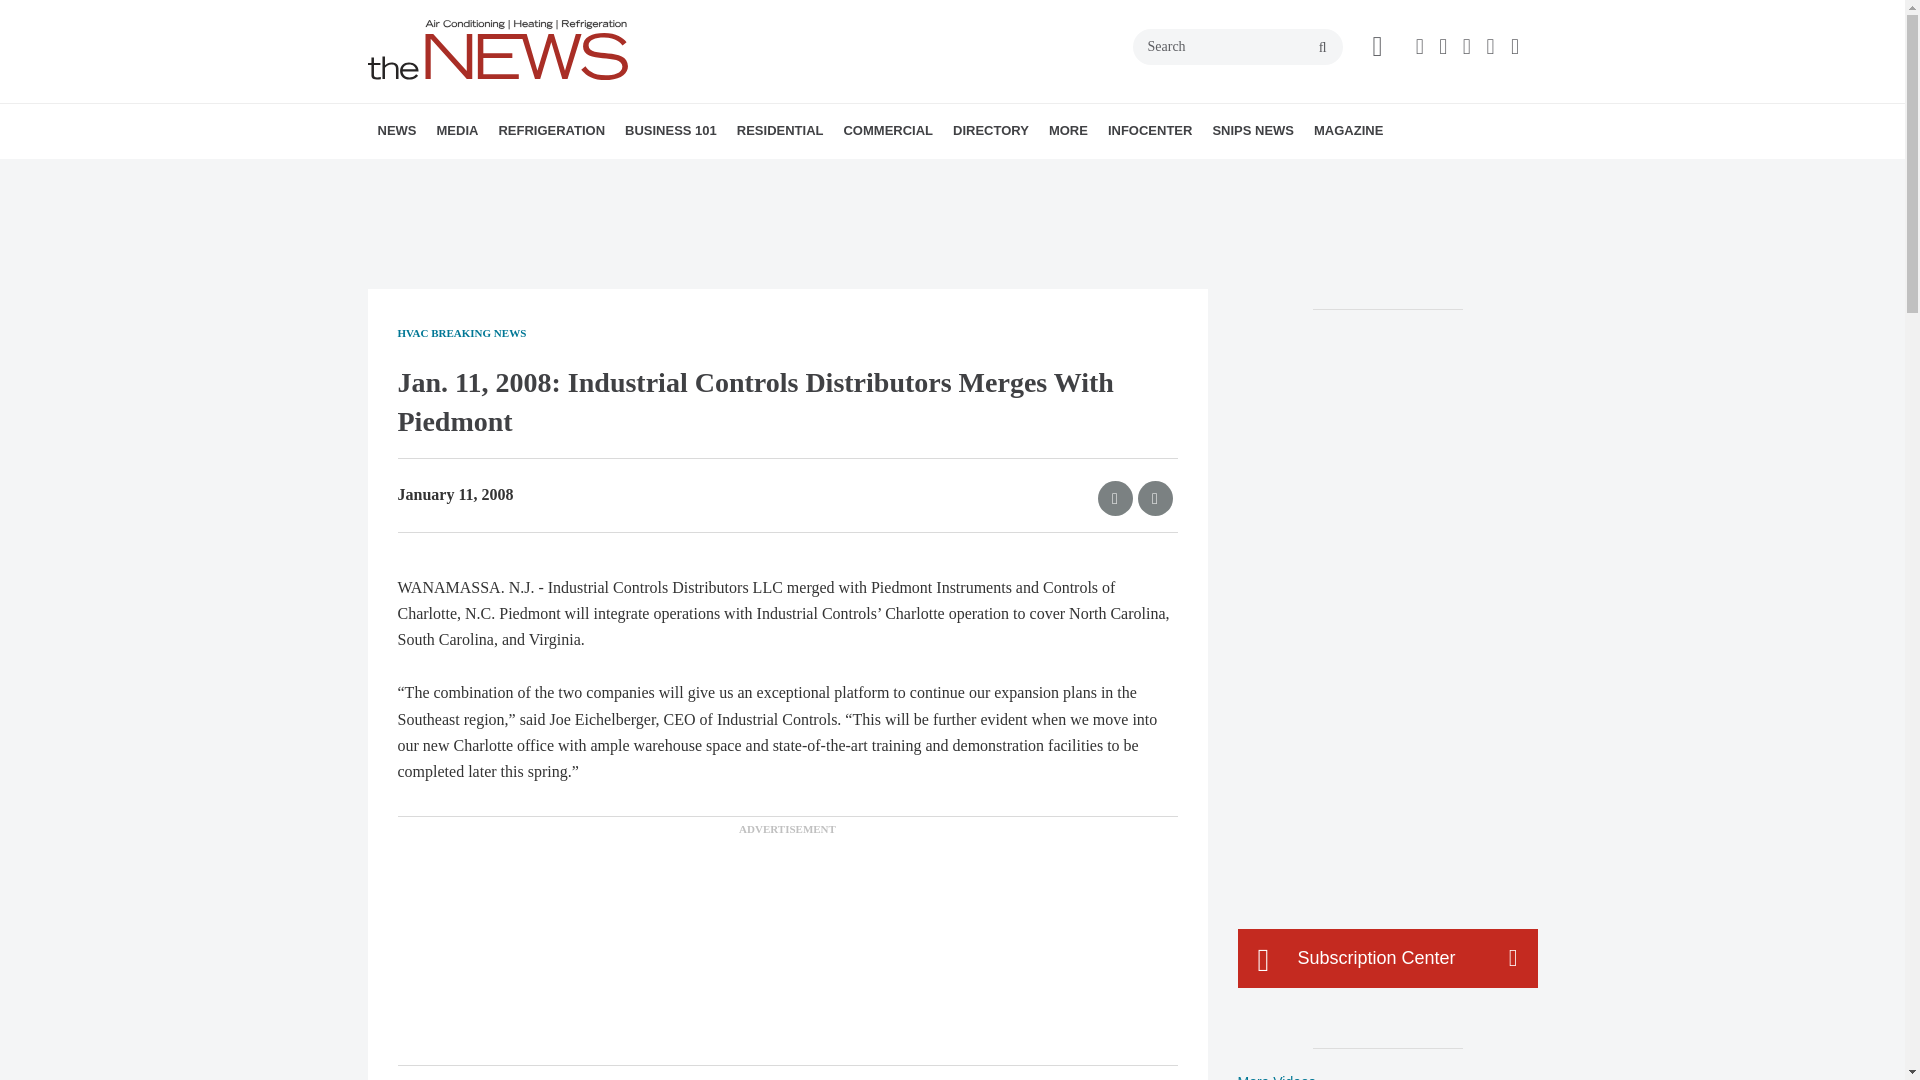 Image resolution: width=1920 pixels, height=1080 pixels. I want to click on NEWS, so click(397, 130).